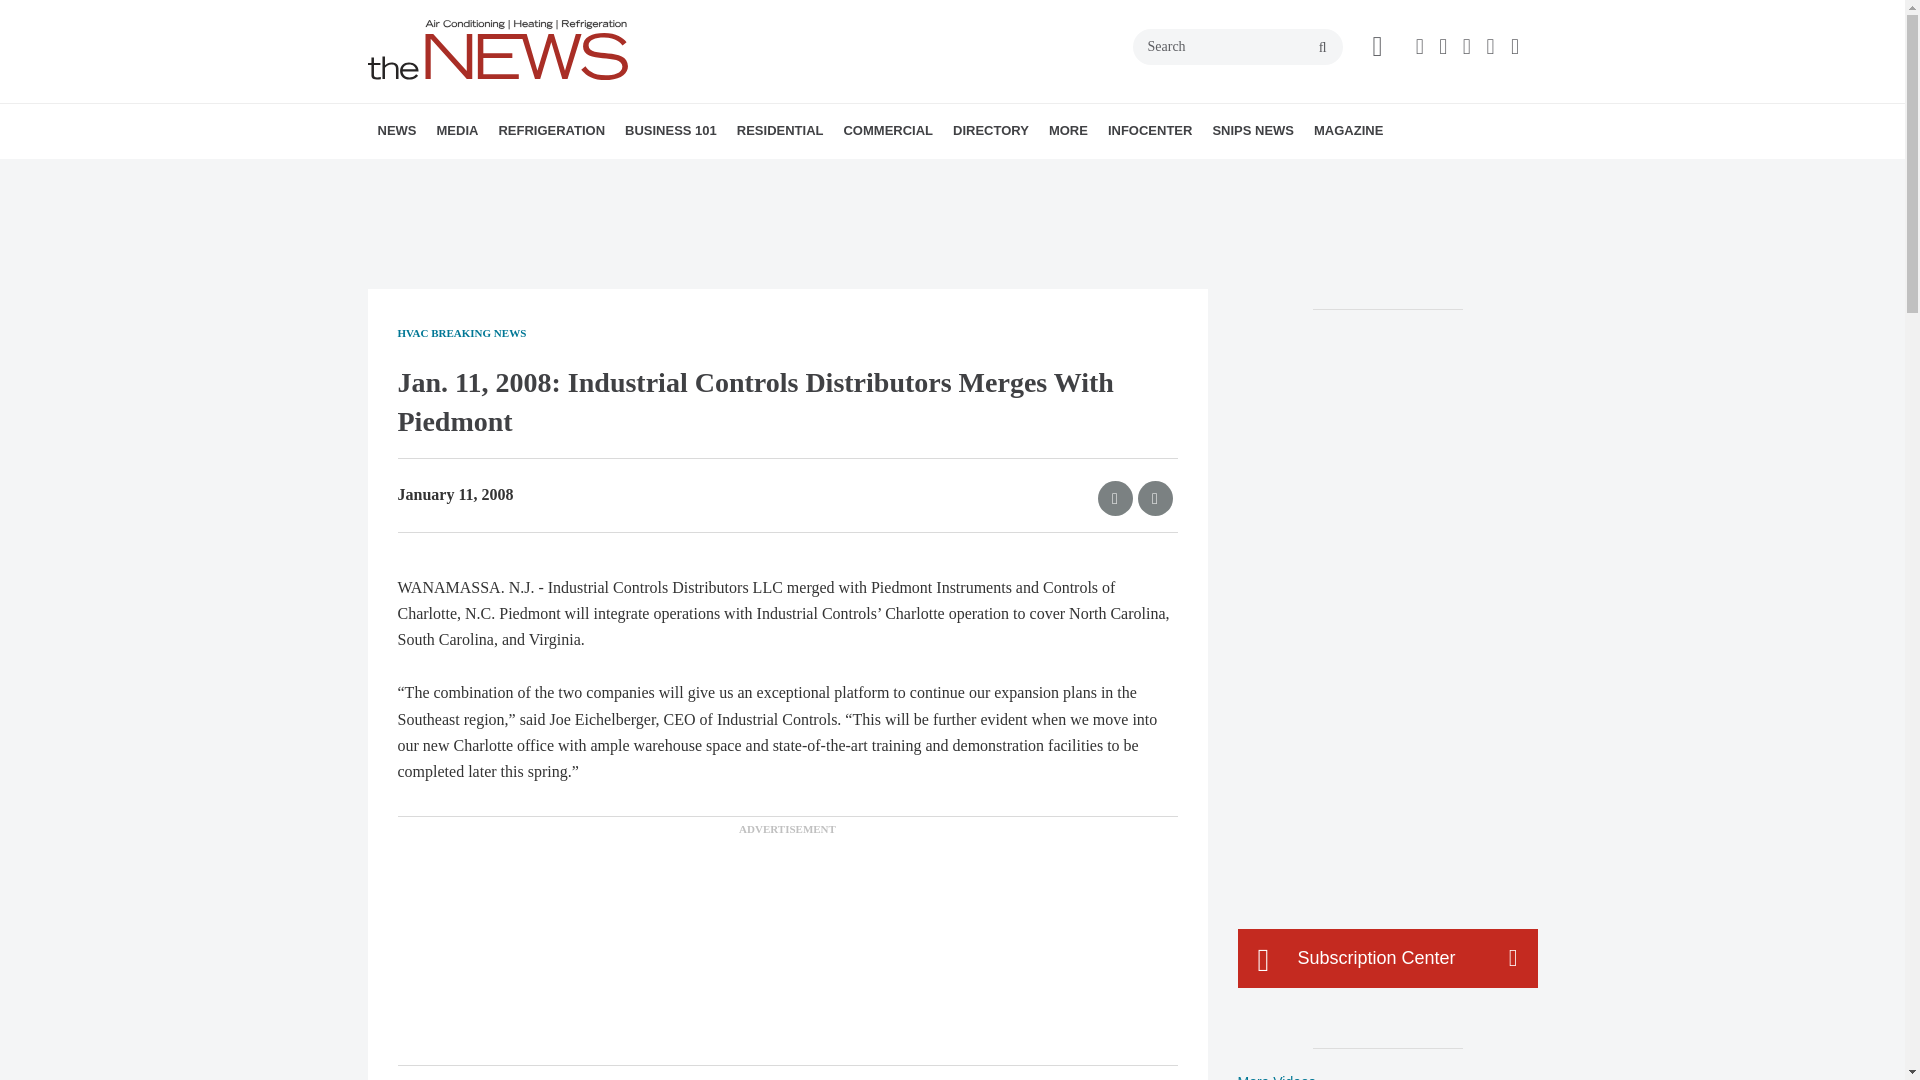 Image resolution: width=1920 pixels, height=1080 pixels. I want to click on NEWS, so click(397, 130).